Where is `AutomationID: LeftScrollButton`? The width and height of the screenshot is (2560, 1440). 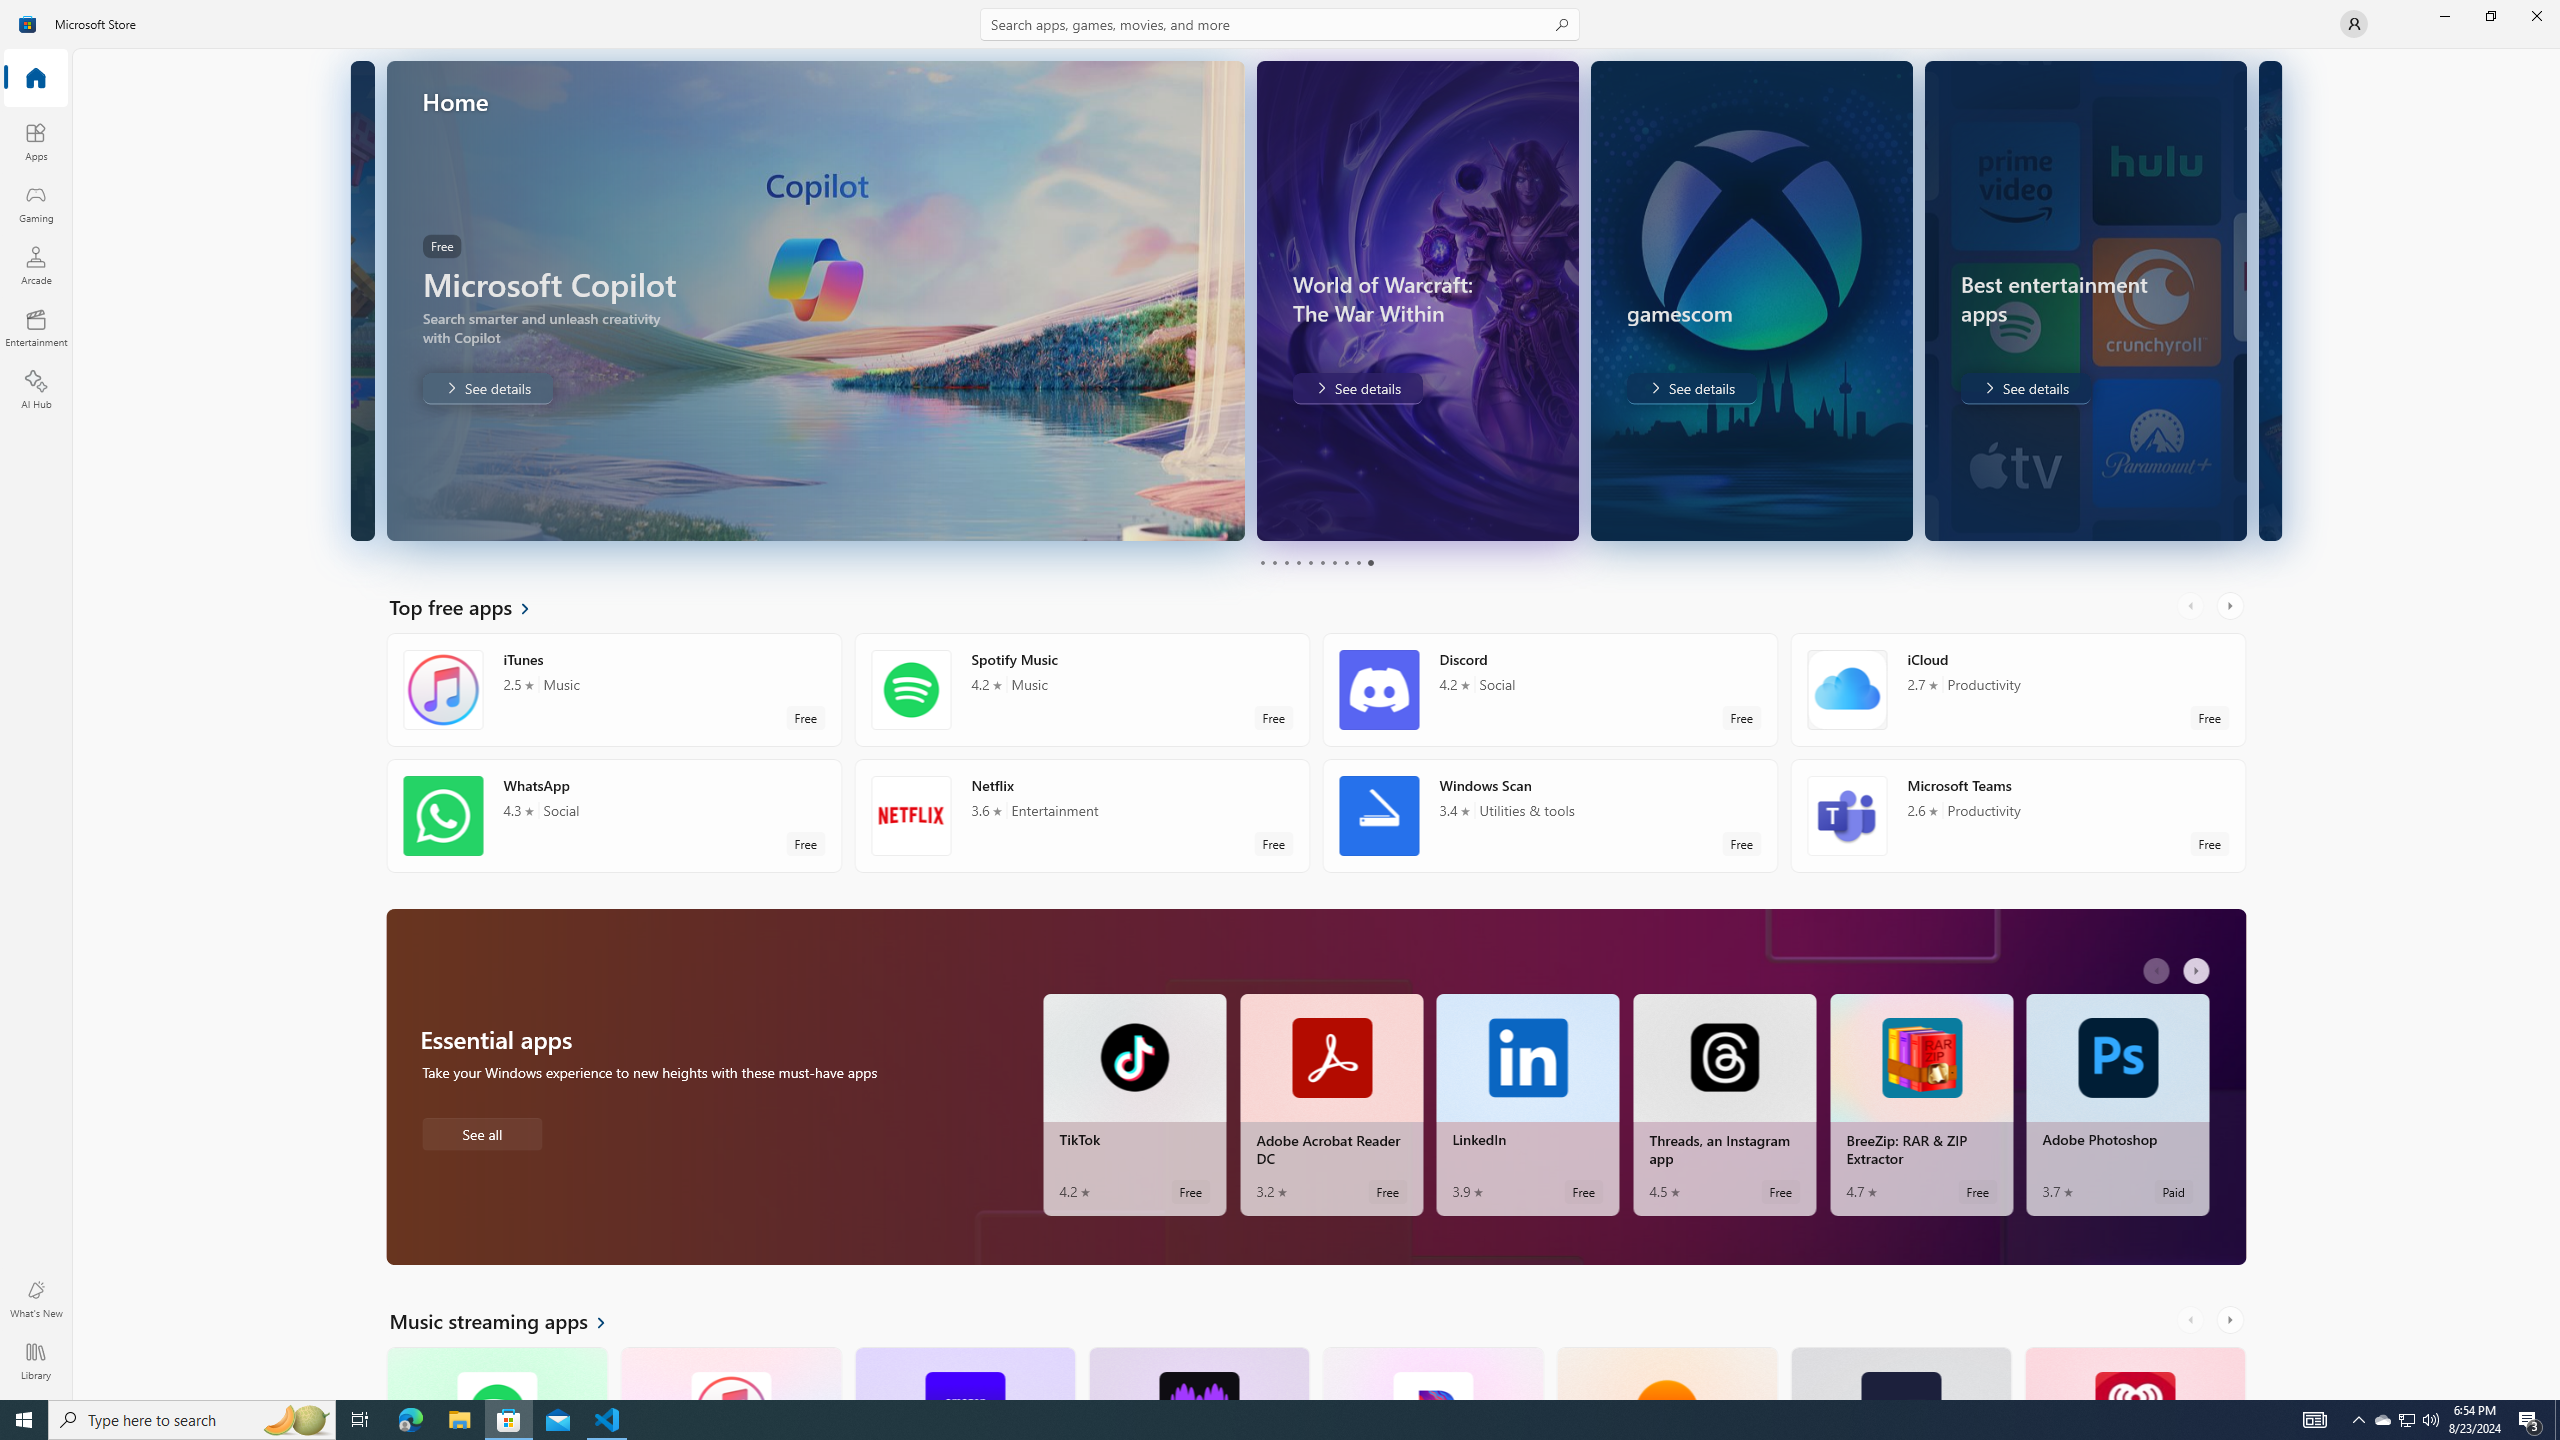
AutomationID: LeftScrollButton is located at coordinates (2192, 1320).